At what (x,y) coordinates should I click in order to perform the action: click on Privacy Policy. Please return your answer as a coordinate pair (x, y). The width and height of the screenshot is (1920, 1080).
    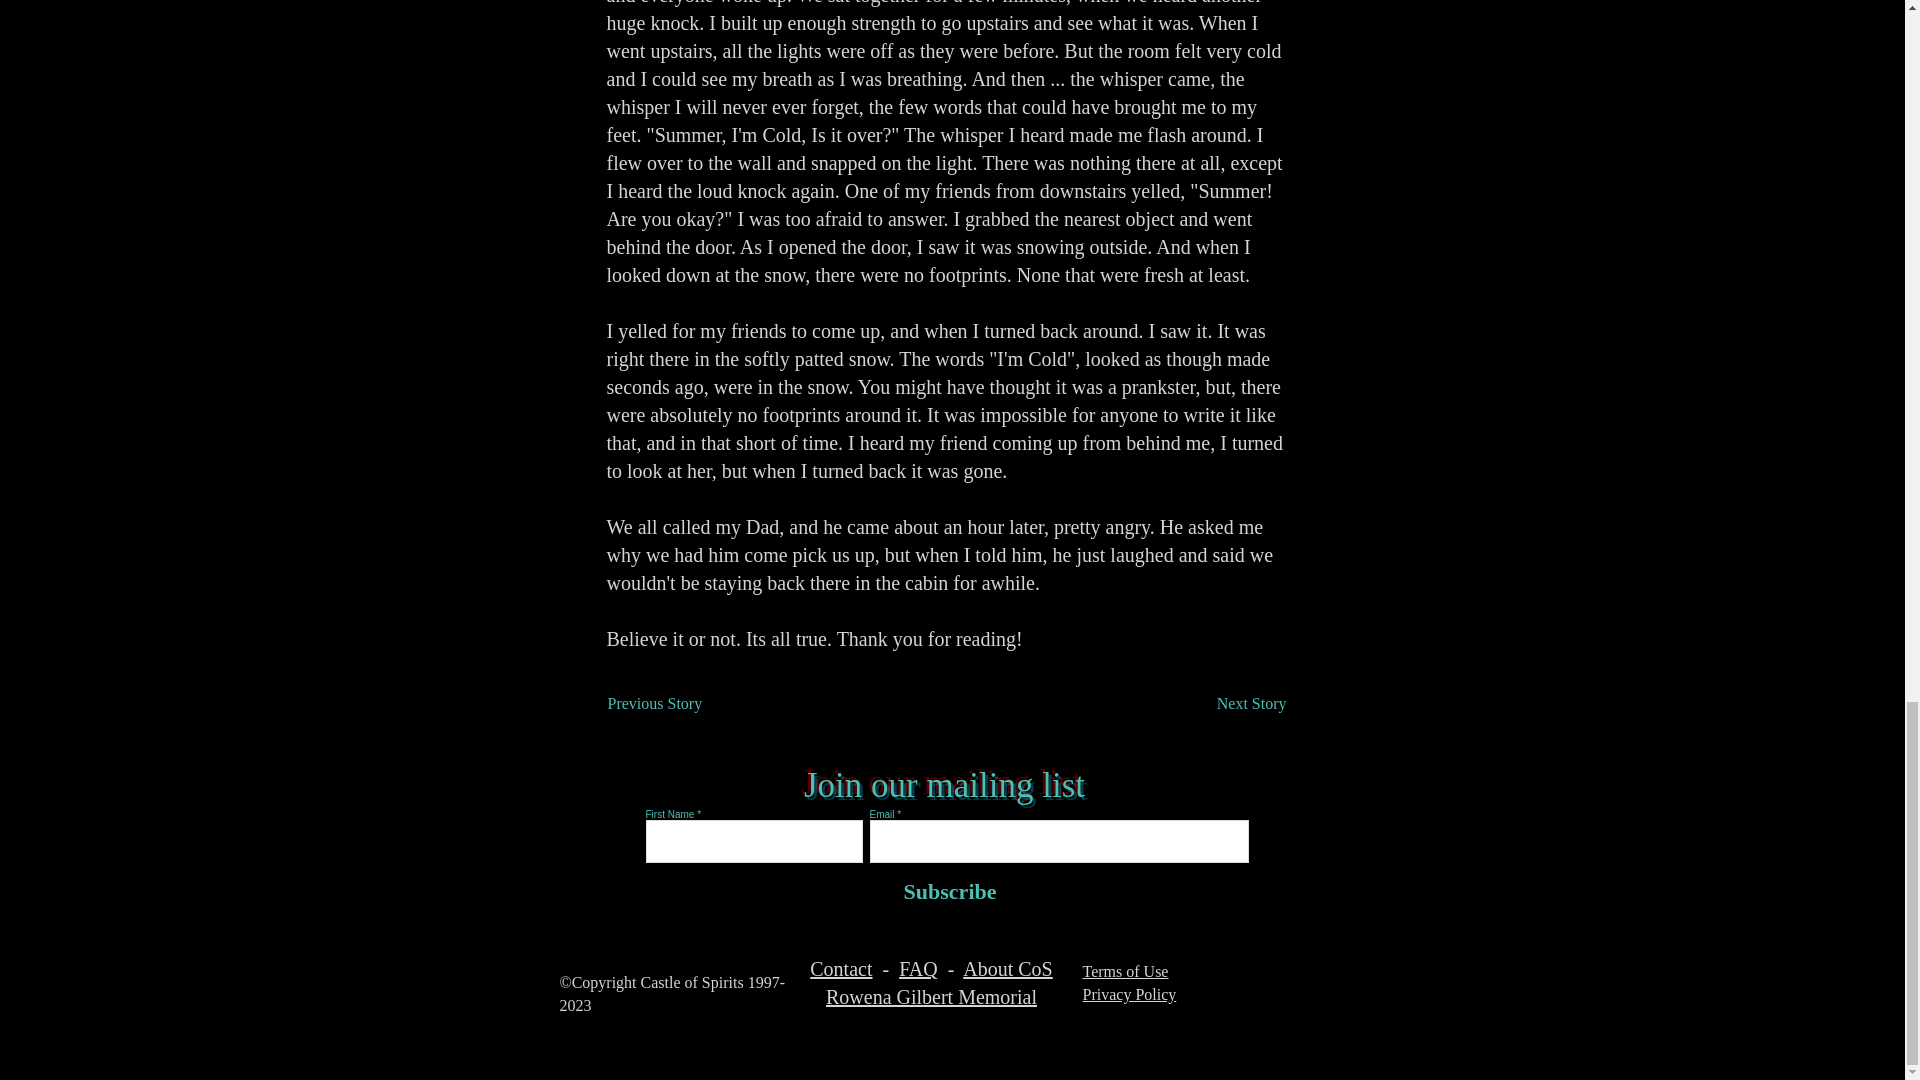
    Looking at the image, I should click on (1128, 994).